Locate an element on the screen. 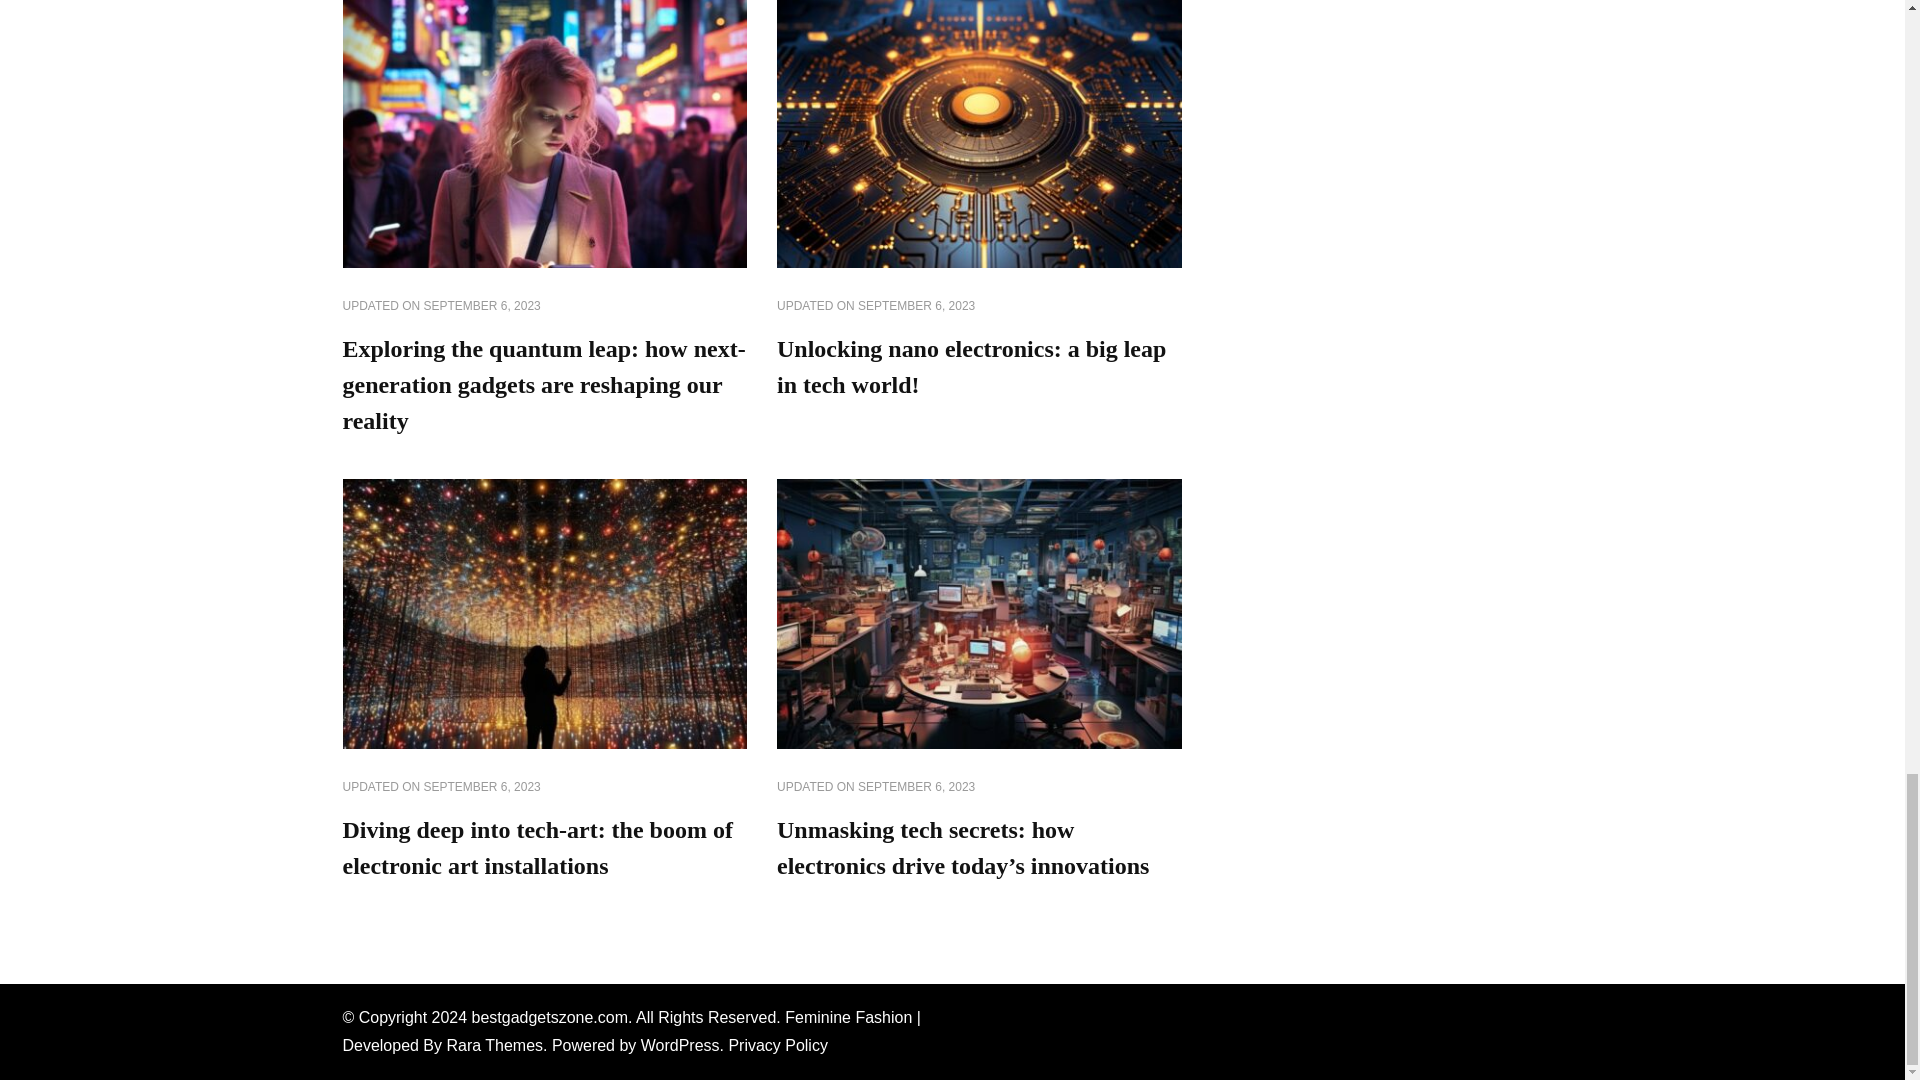 The height and width of the screenshot is (1080, 1920). Unlocking nano electronics: a big leap in tech world! is located at coordinates (971, 366).